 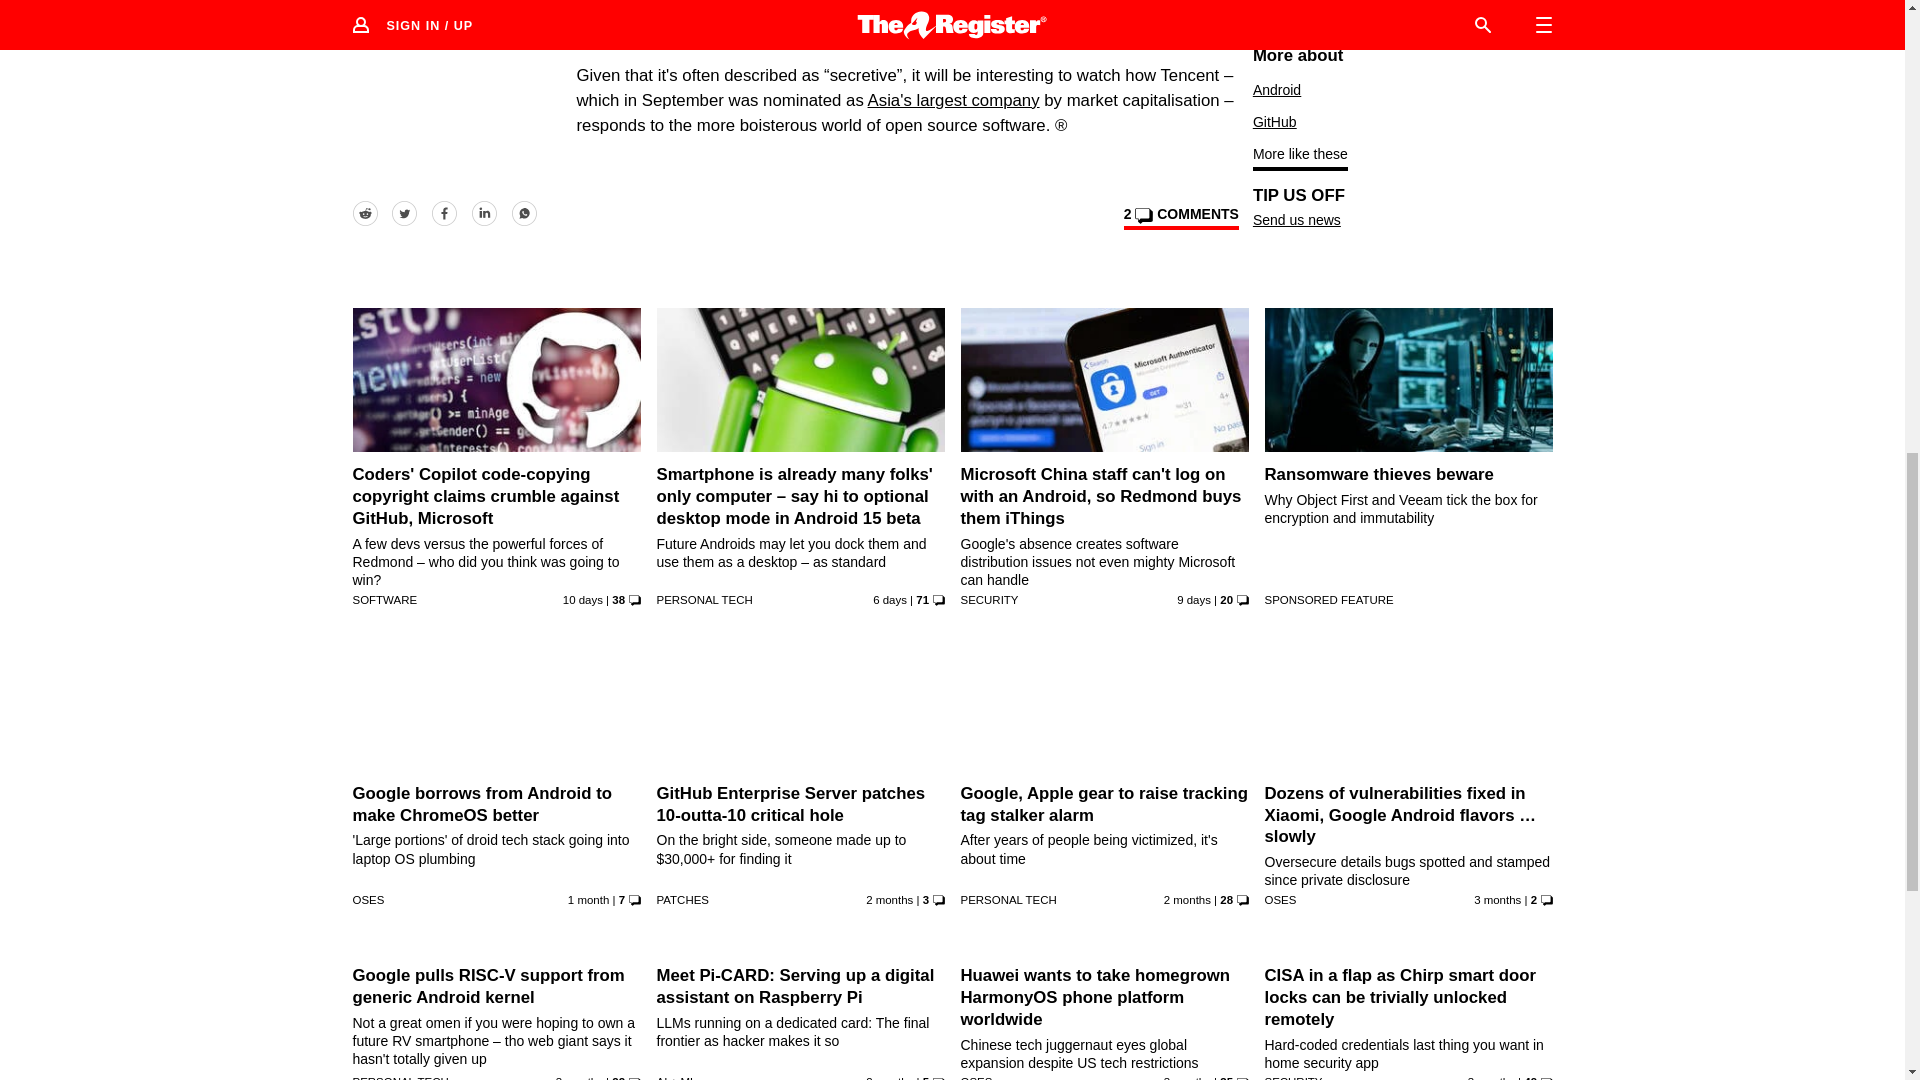 What do you see at coordinates (1497, 900) in the screenshot?
I see `2 May 2024 20:0` at bounding box center [1497, 900].